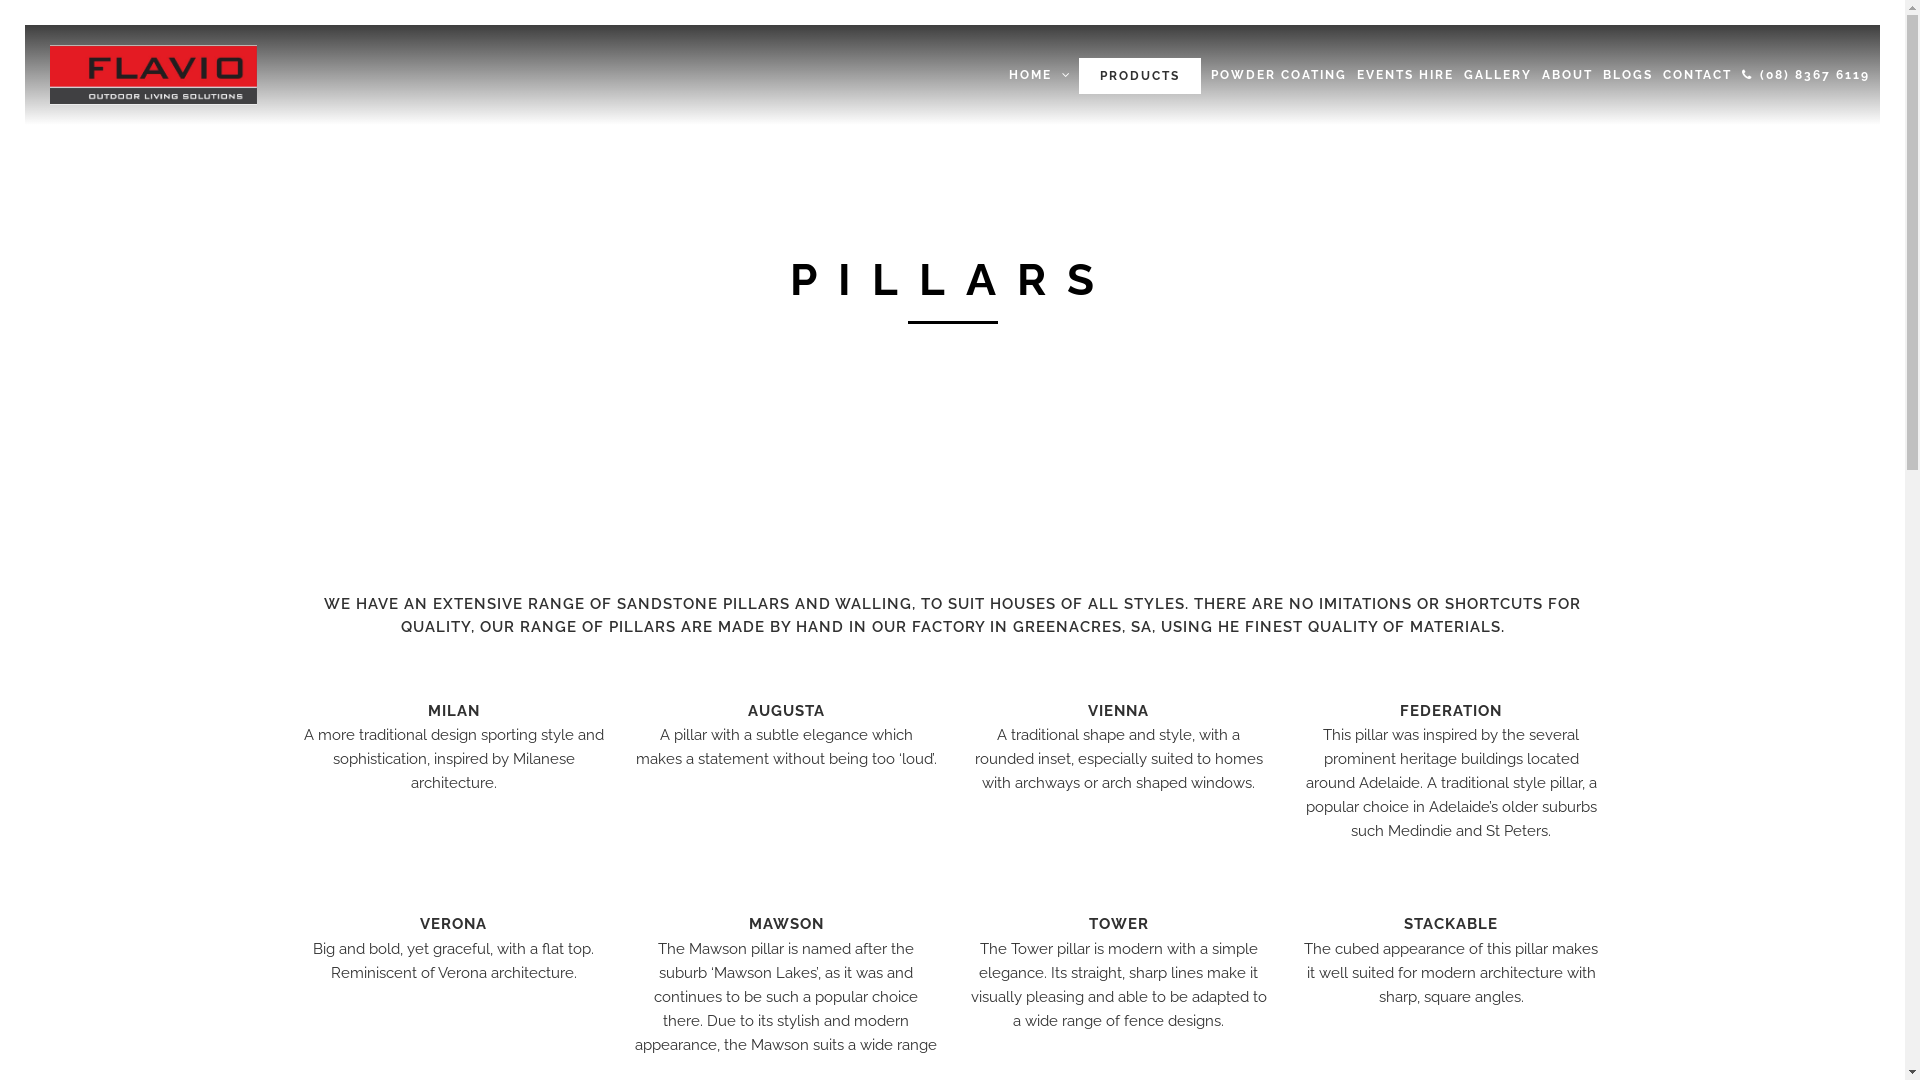  I want to click on CONTACT, so click(1698, 75).